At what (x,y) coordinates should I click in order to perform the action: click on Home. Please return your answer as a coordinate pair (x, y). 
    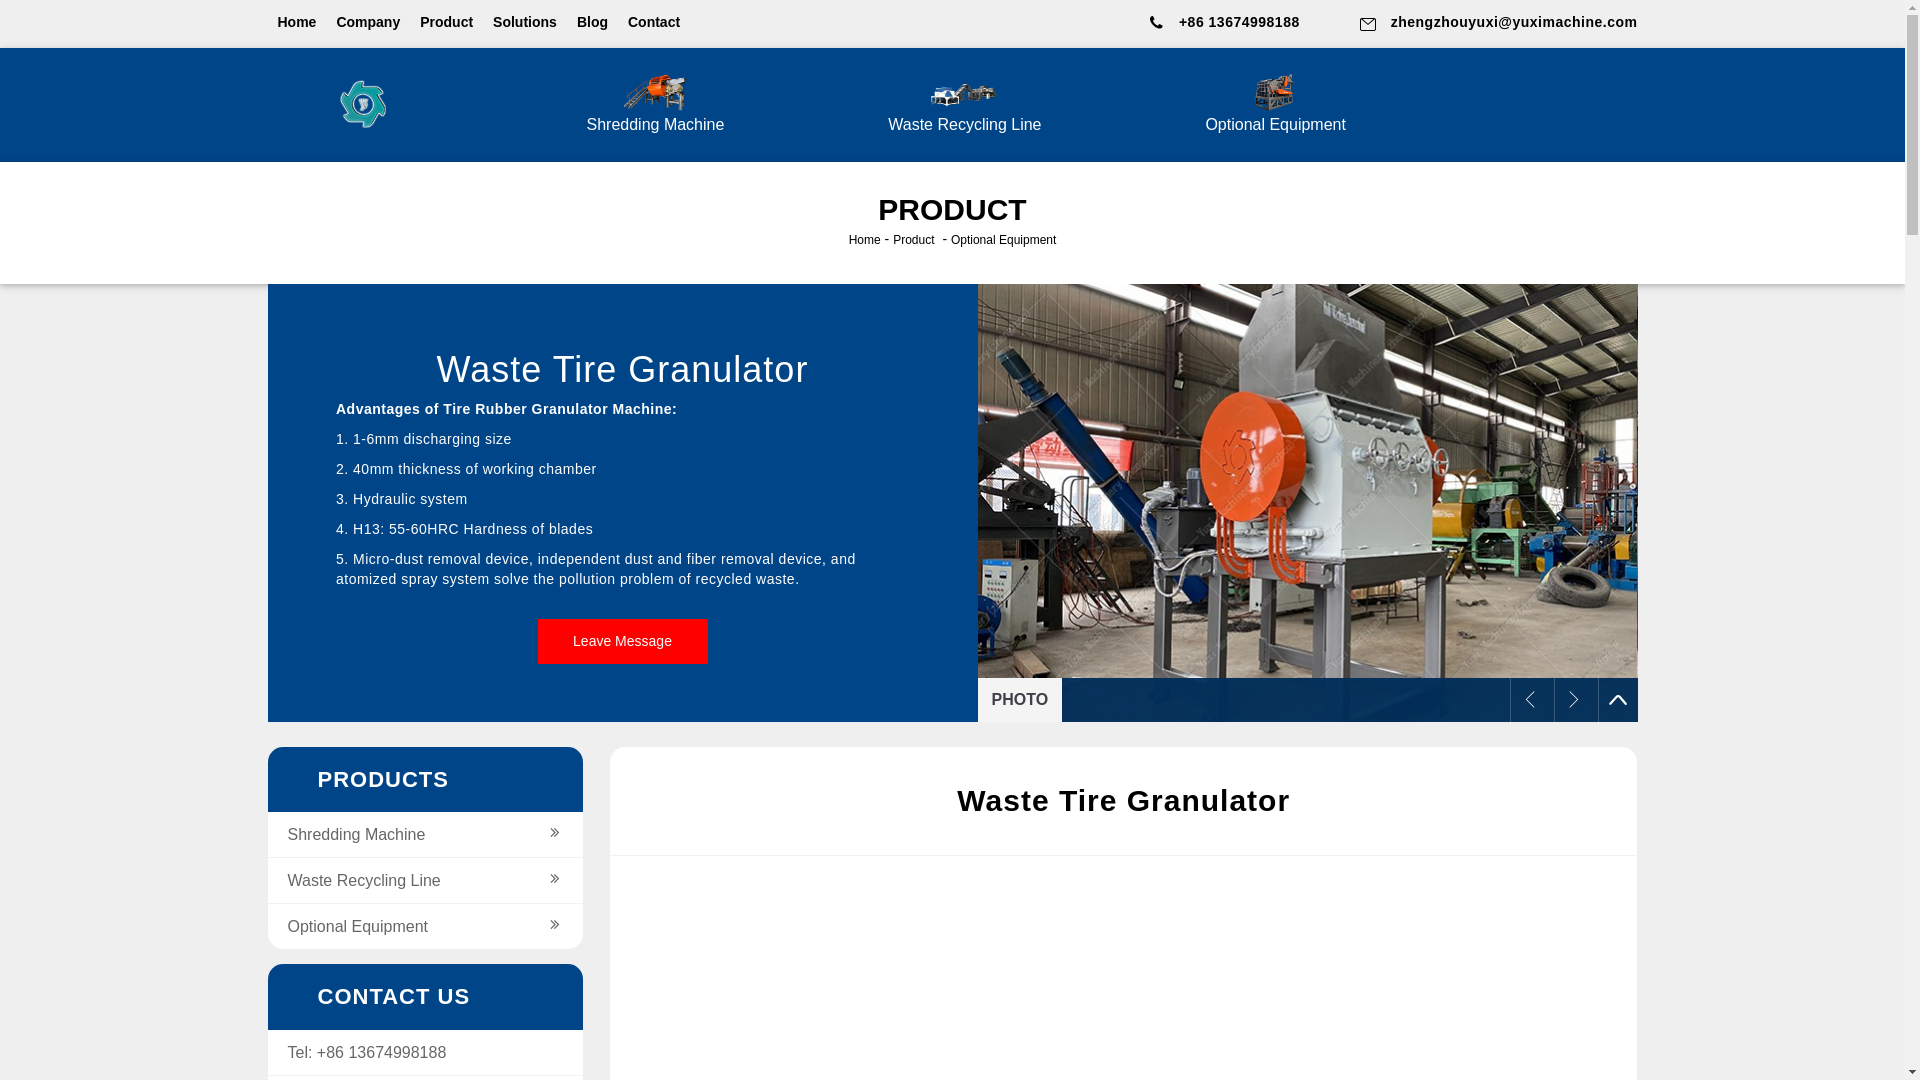
    Looking at the image, I should click on (297, 22).